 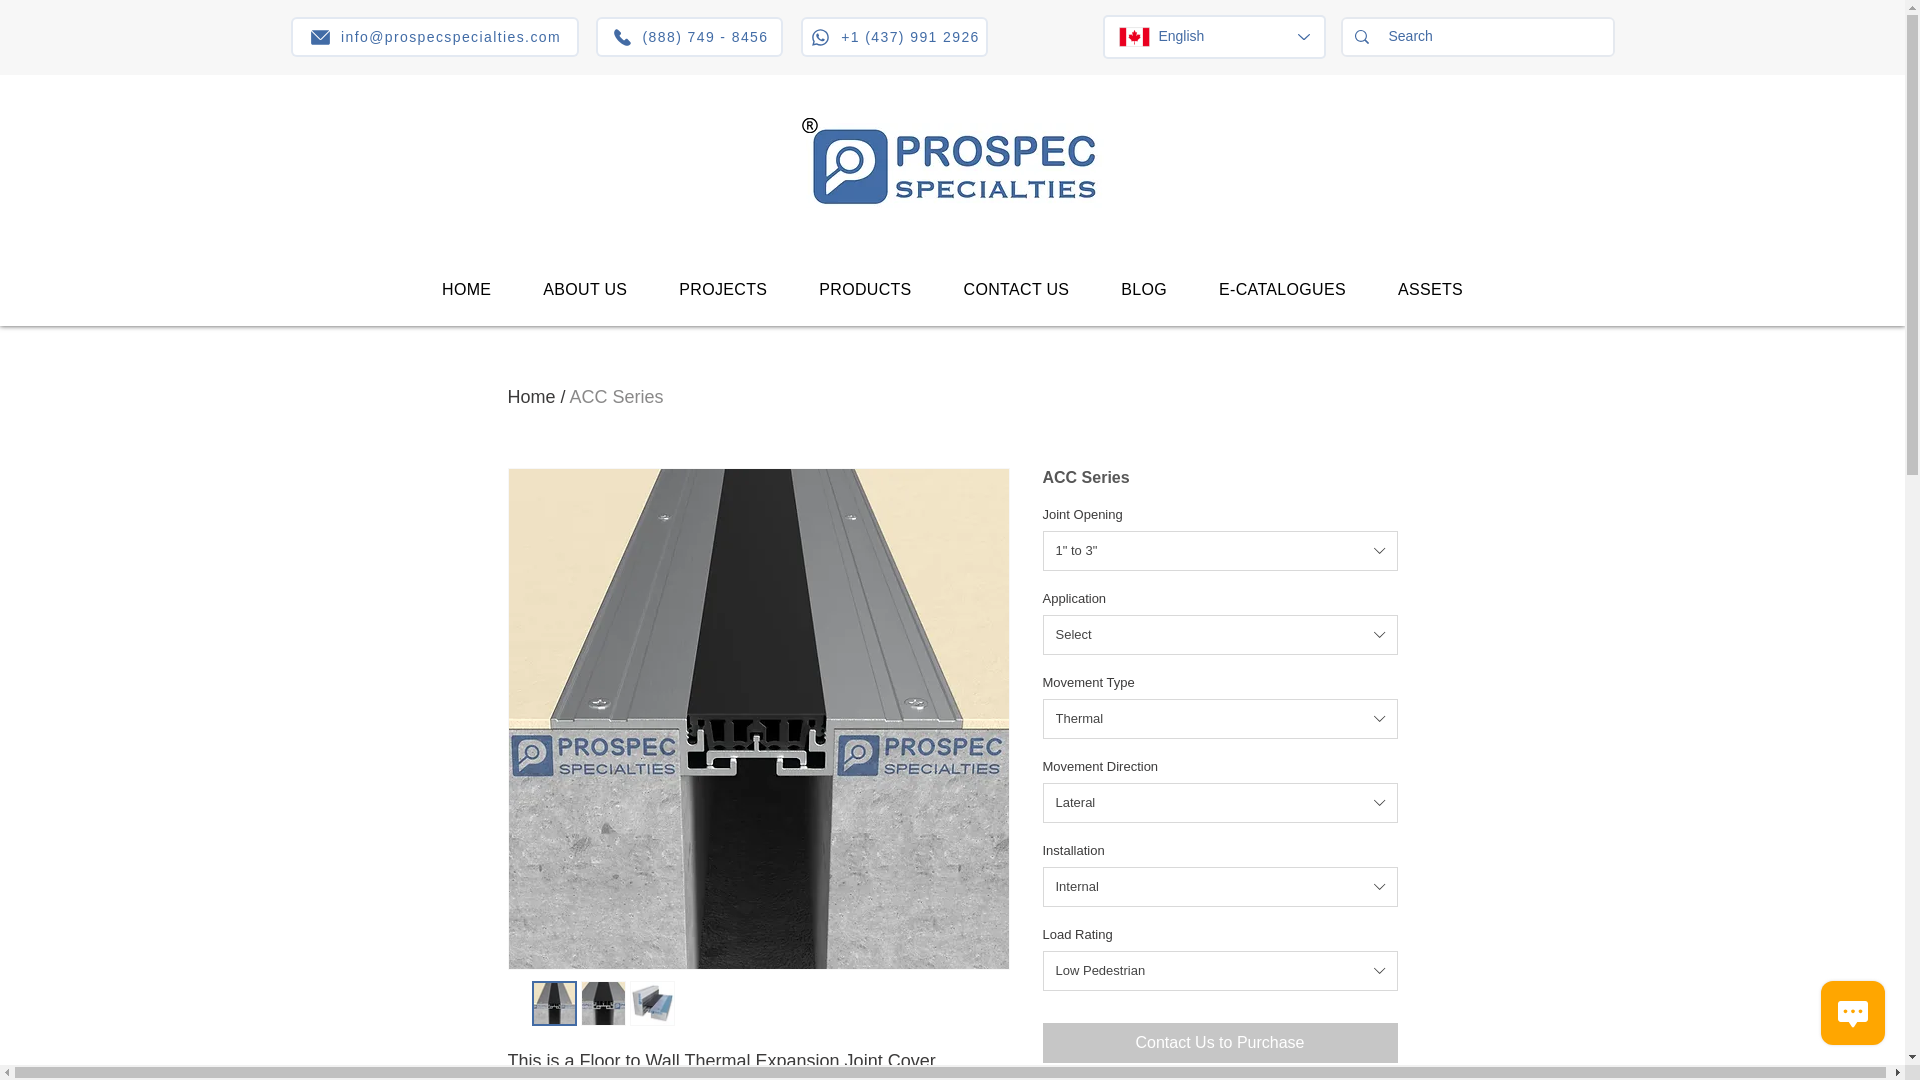 I want to click on ASSETS, so click(x=1430, y=290).